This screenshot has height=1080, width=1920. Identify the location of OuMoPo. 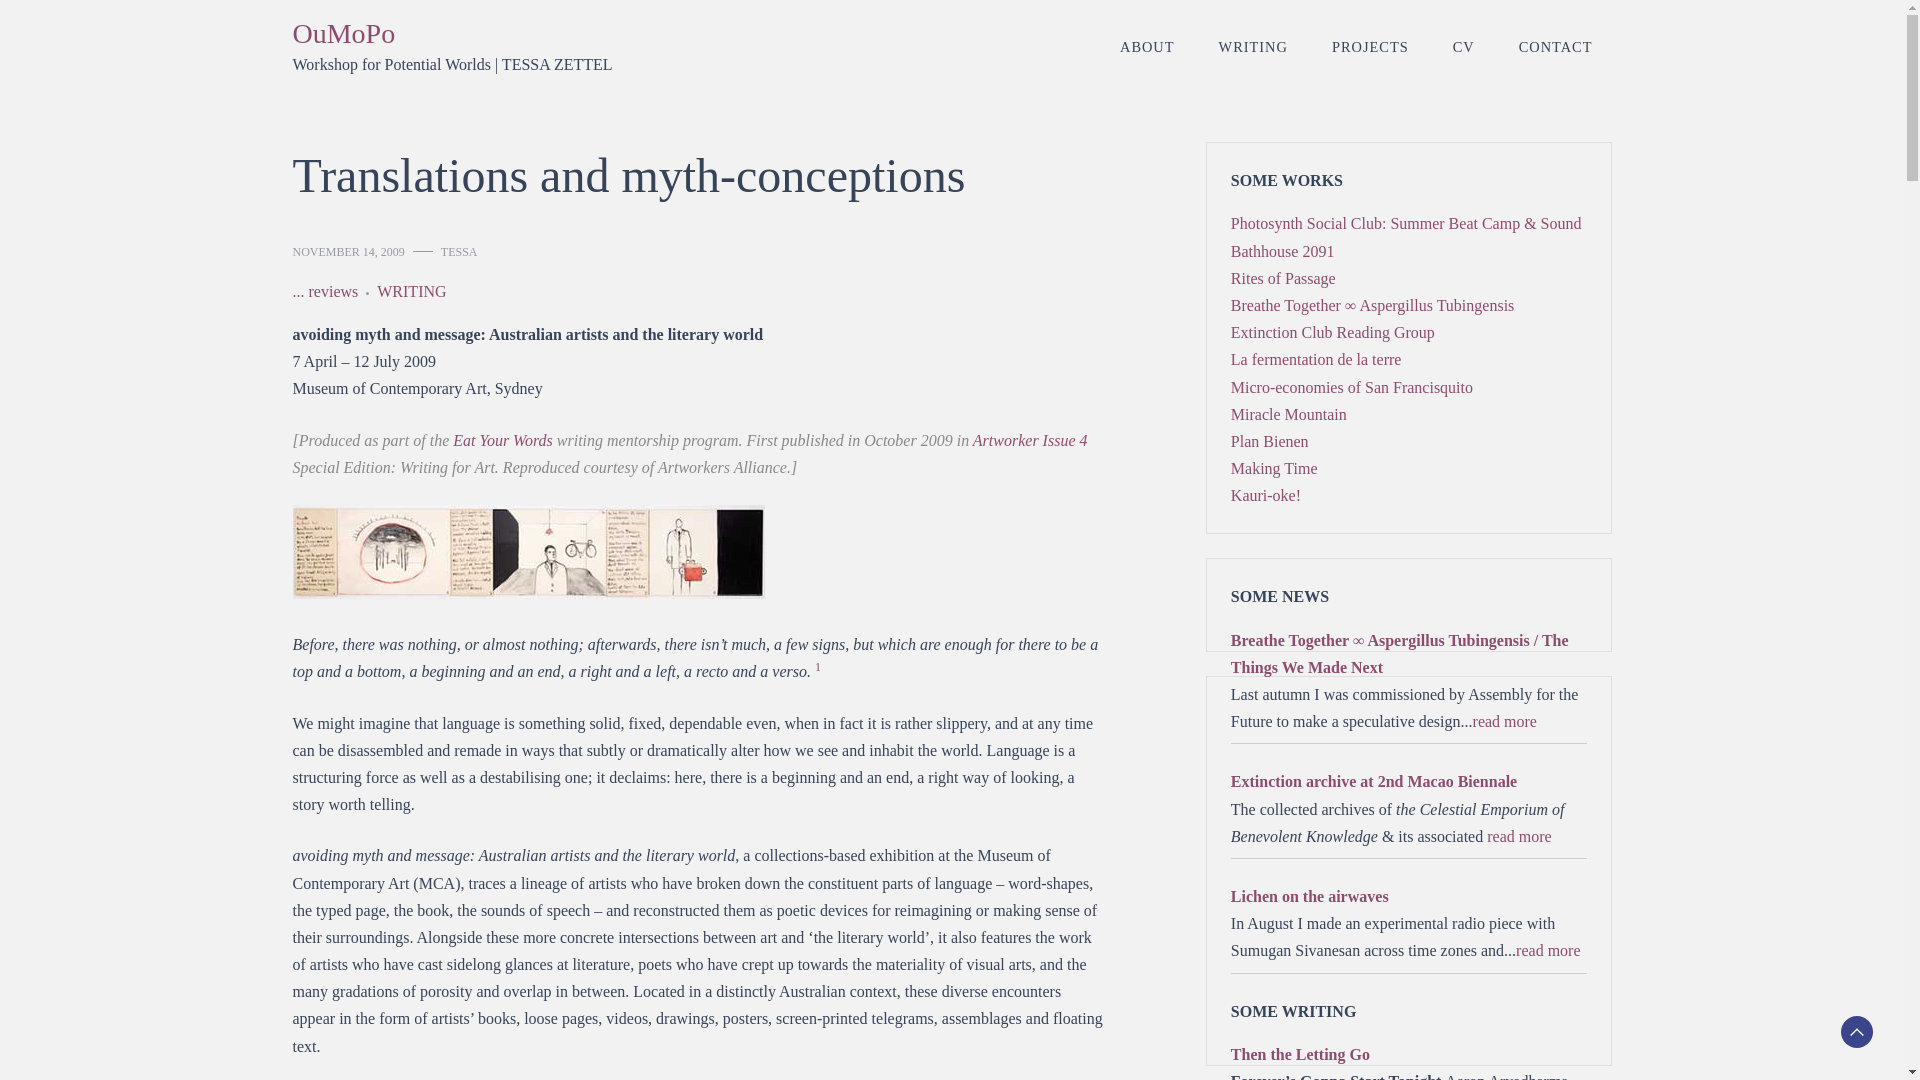
(343, 33).